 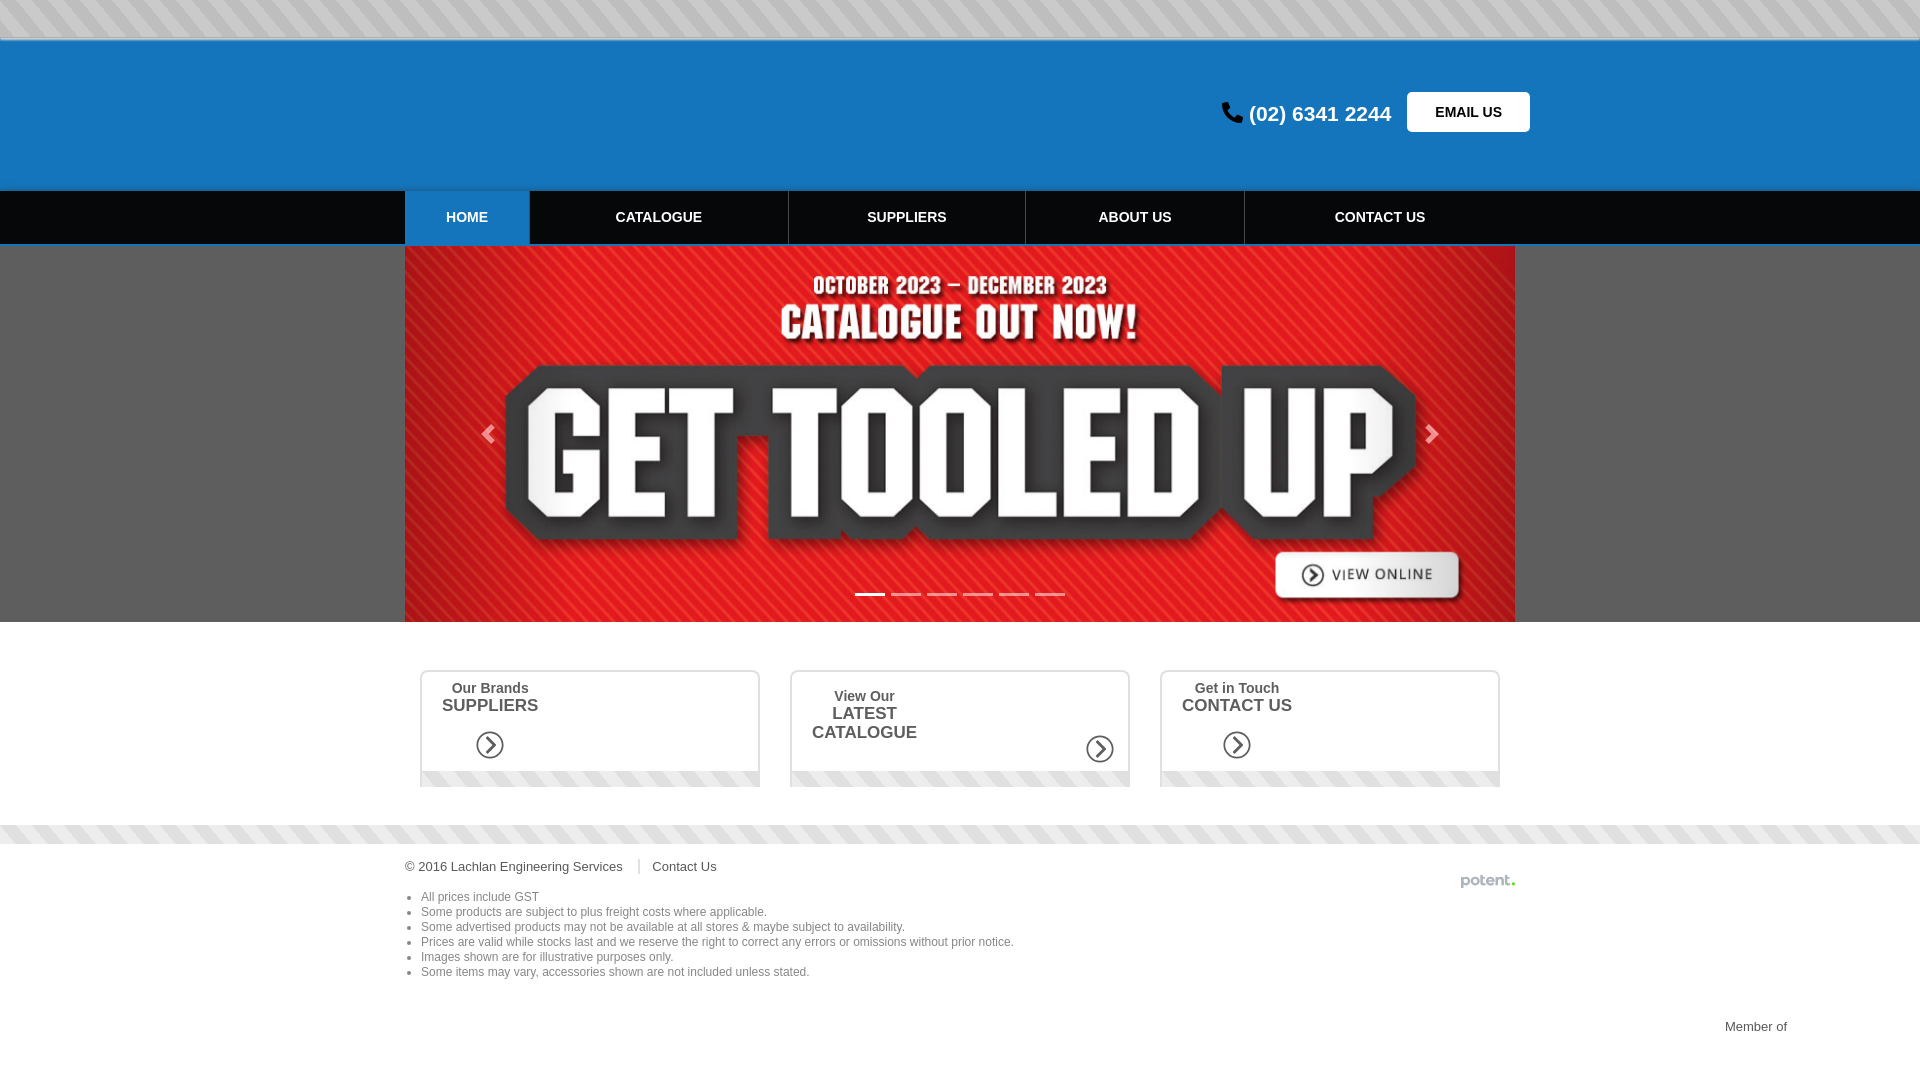 What do you see at coordinates (1135, 218) in the screenshot?
I see `ABOUT US` at bounding box center [1135, 218].